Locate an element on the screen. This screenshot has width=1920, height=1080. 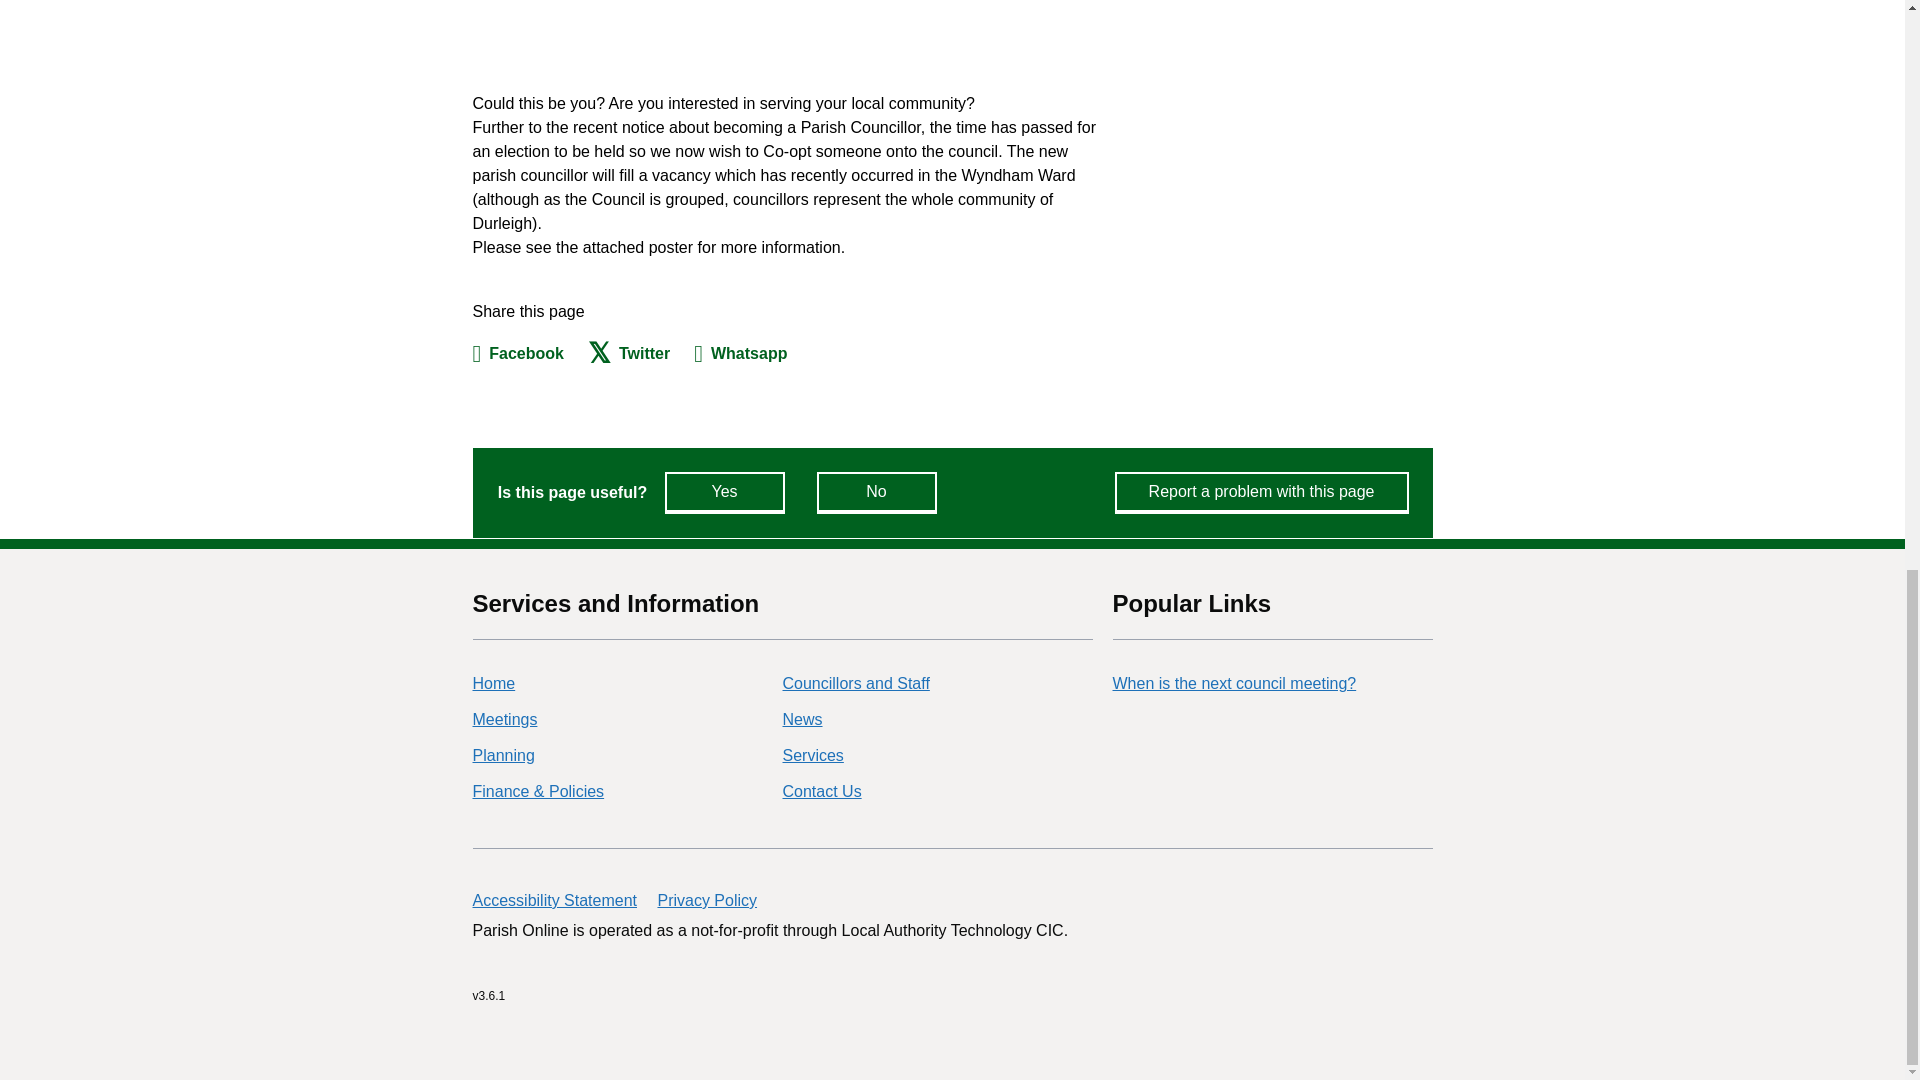
Councillors and Staff is located at coordinates (855, 684).